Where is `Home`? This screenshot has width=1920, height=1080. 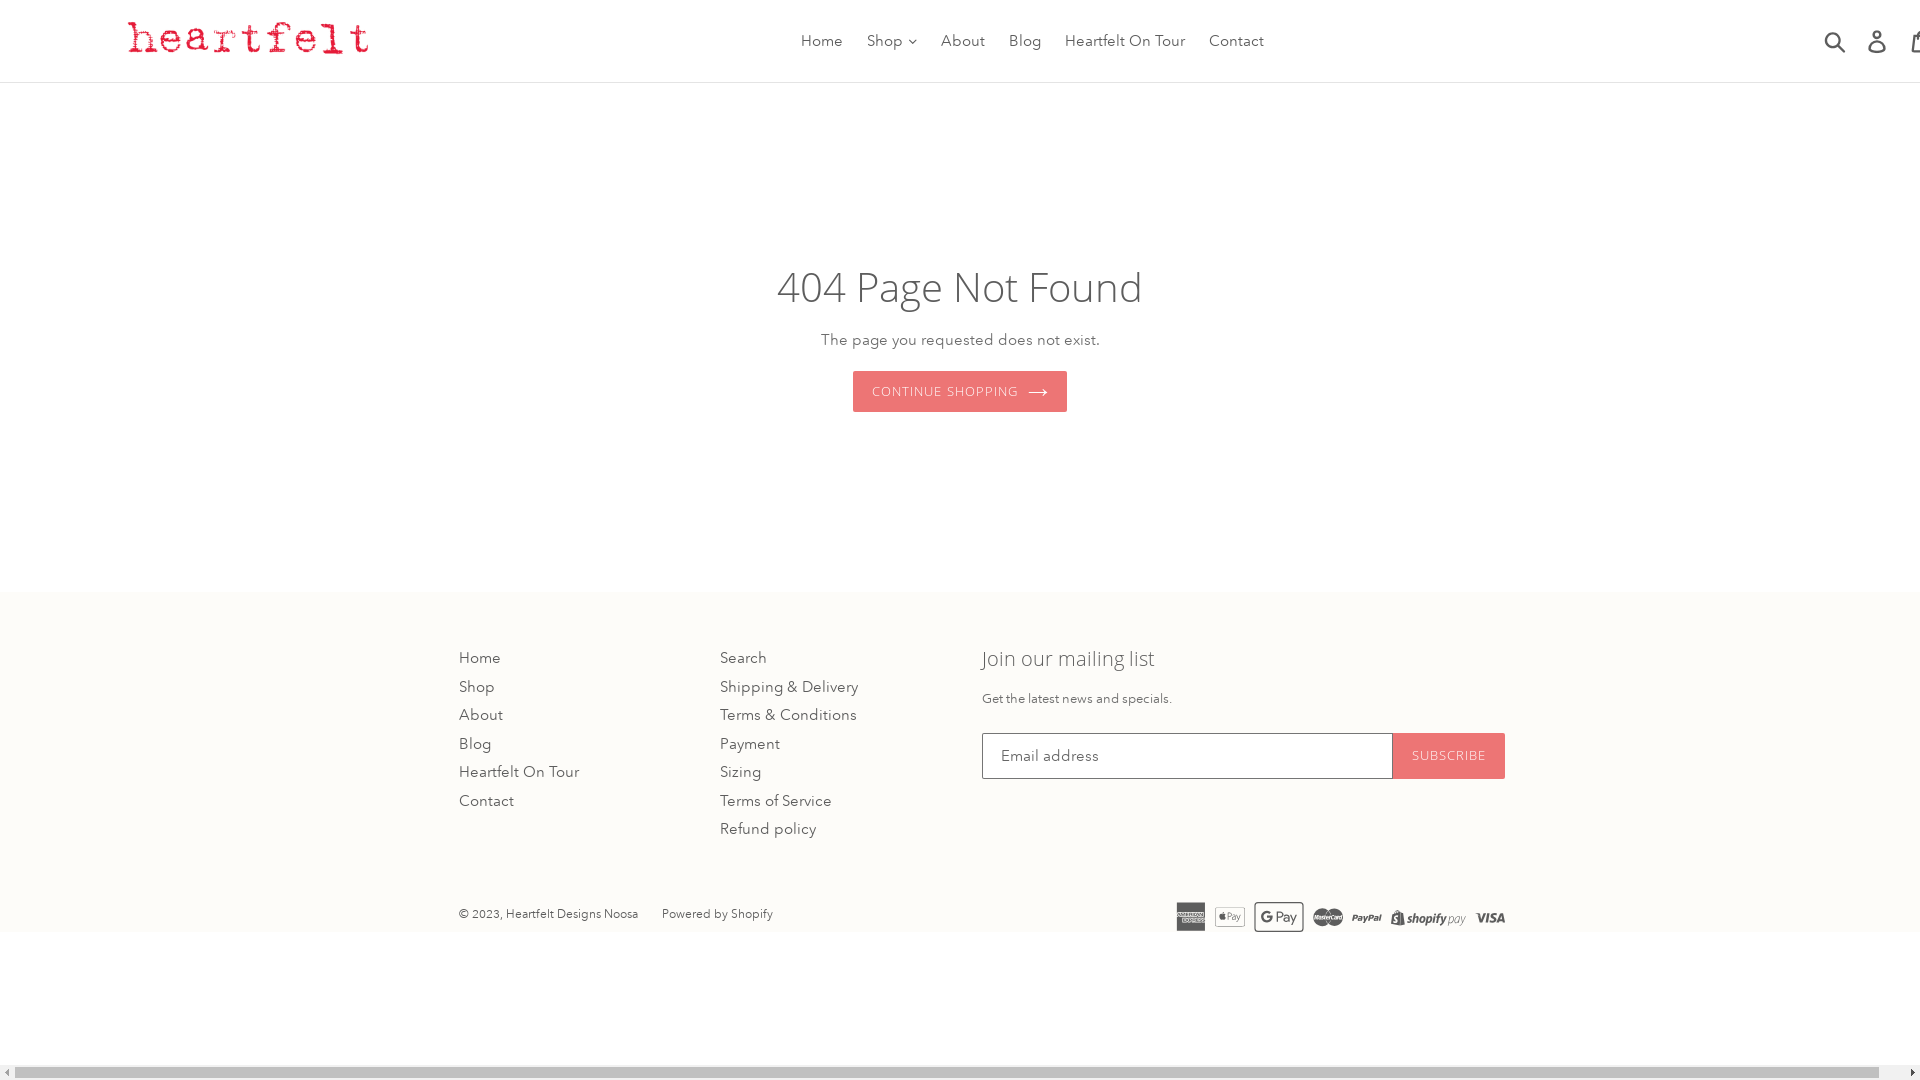
Home is located at coordinates (480, 658).